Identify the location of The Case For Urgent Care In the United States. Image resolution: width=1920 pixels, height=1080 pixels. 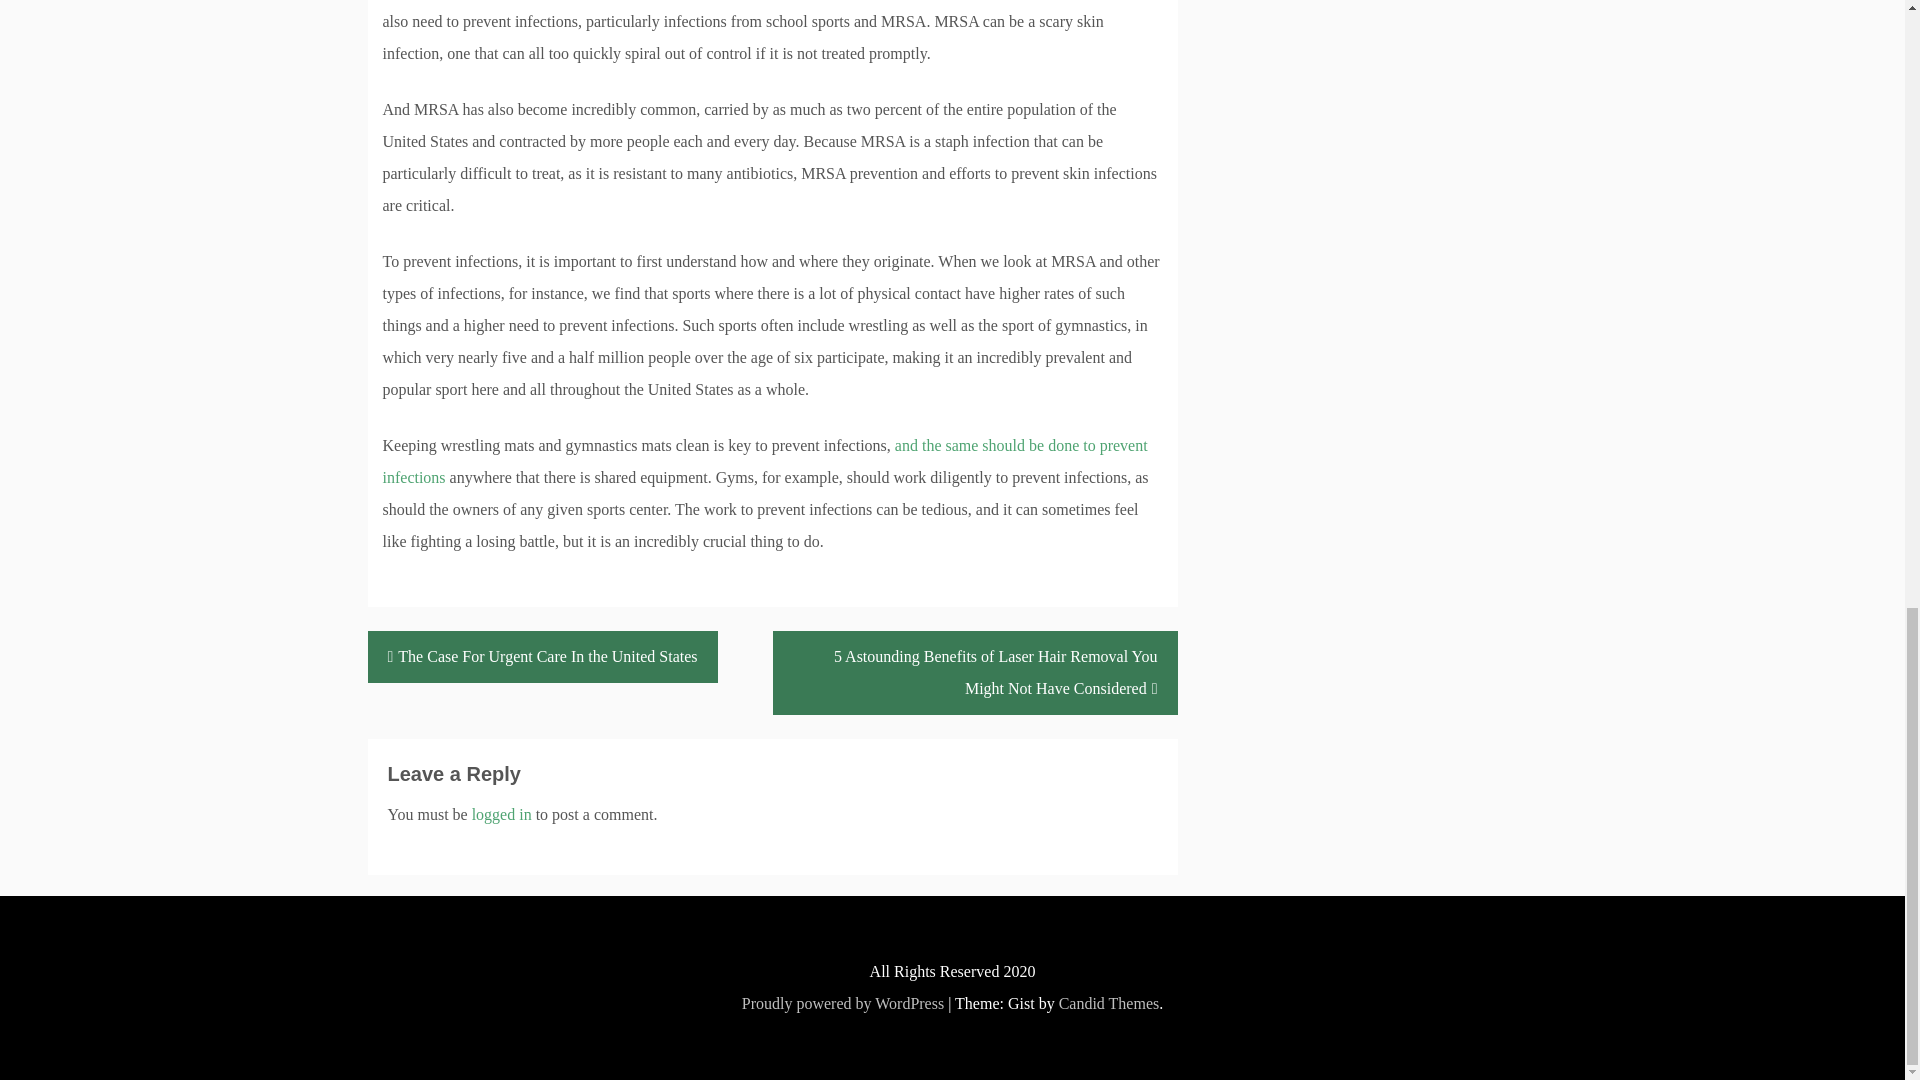
(543, 656).